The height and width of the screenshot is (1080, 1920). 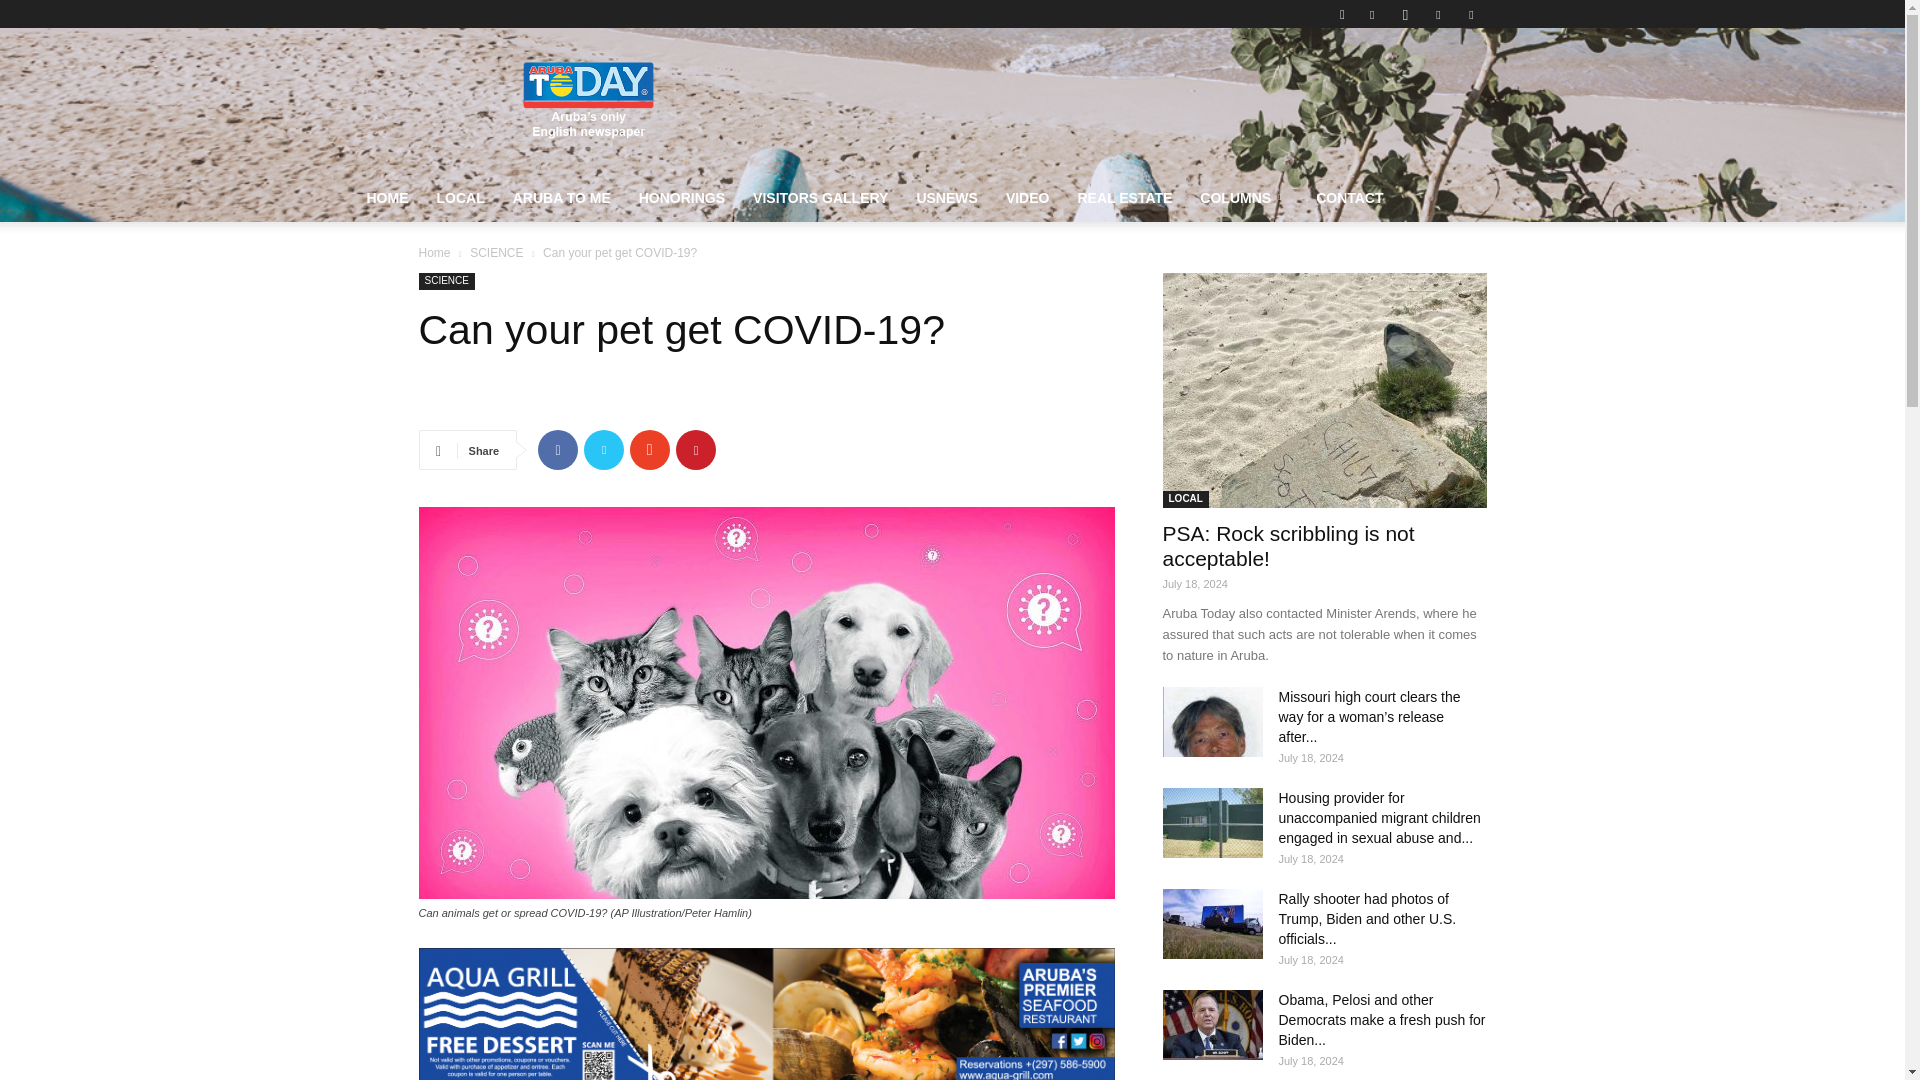 What do you see at coordinates (820, 198) in the screenshot?
I see `VISITORS GALLERY` at bounding box center [820, 198].